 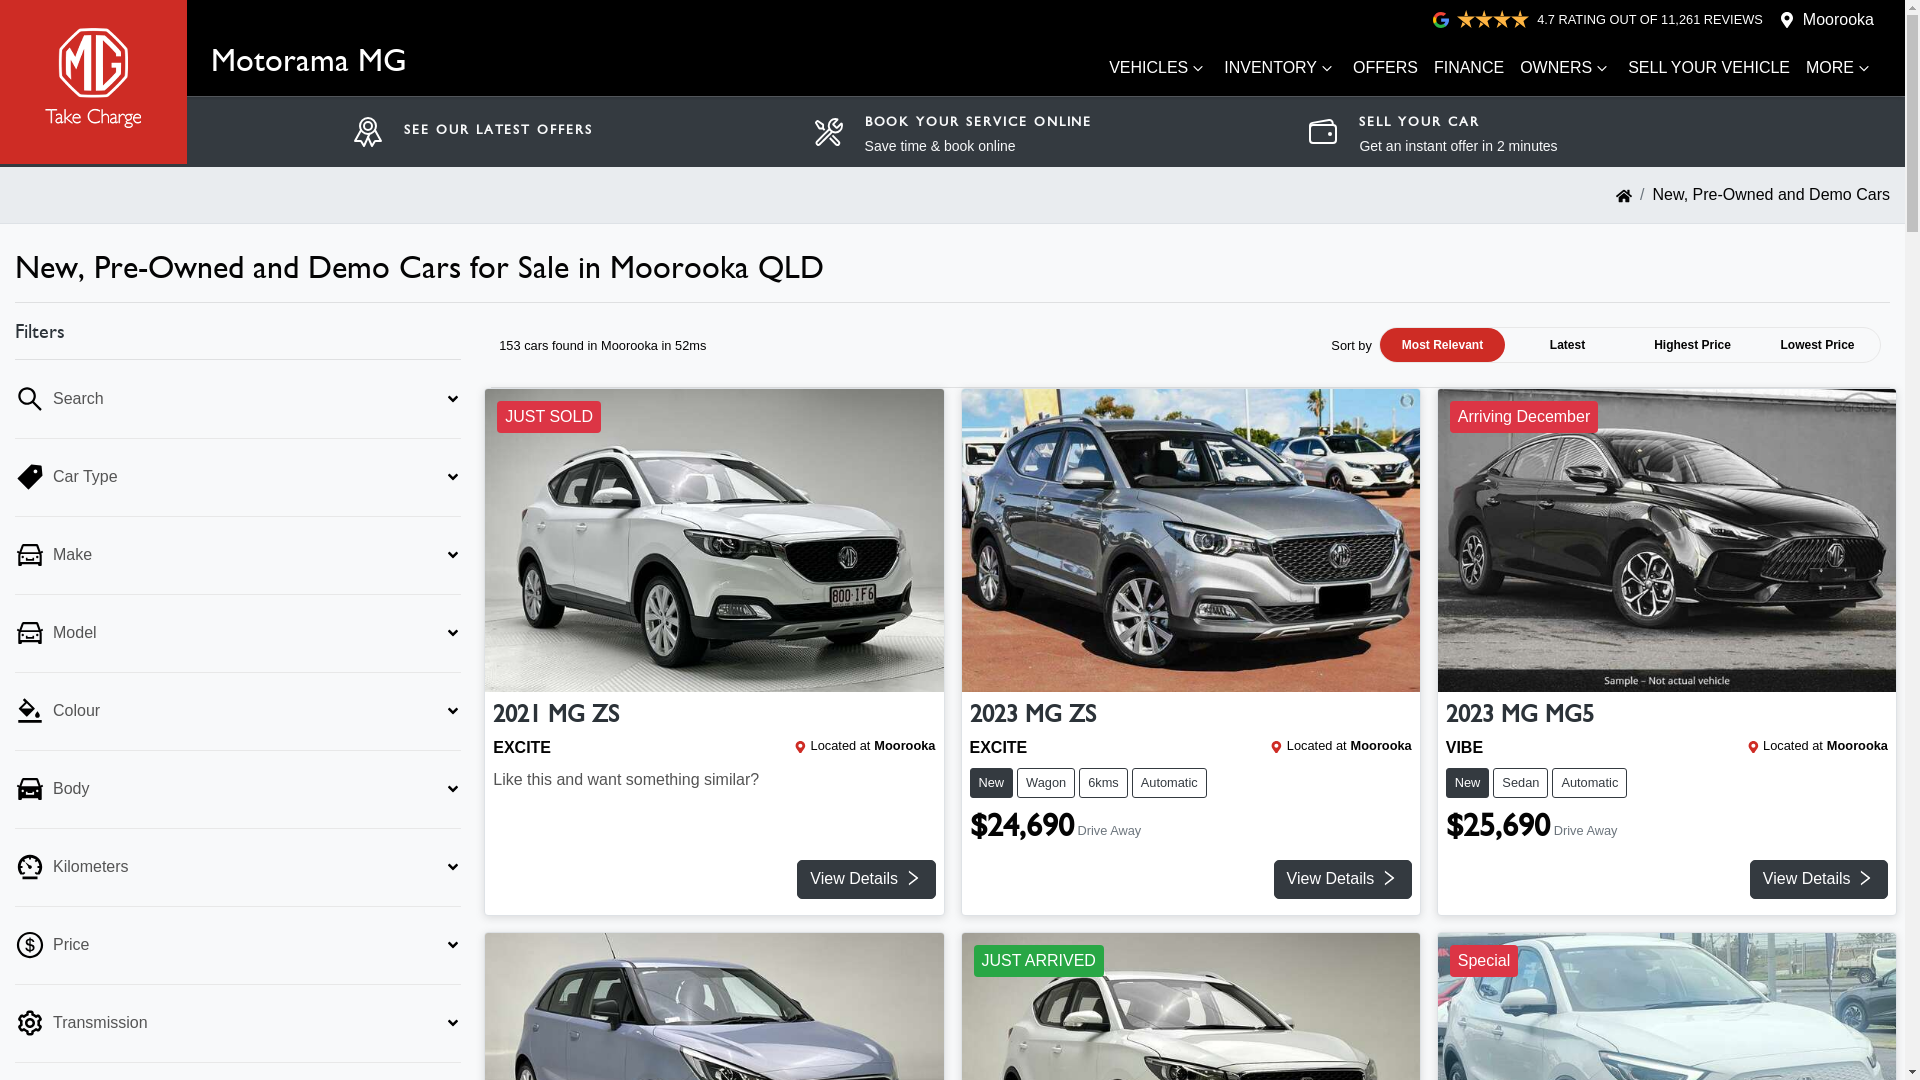 I want to click on View Details, so click(x=866, y=880).